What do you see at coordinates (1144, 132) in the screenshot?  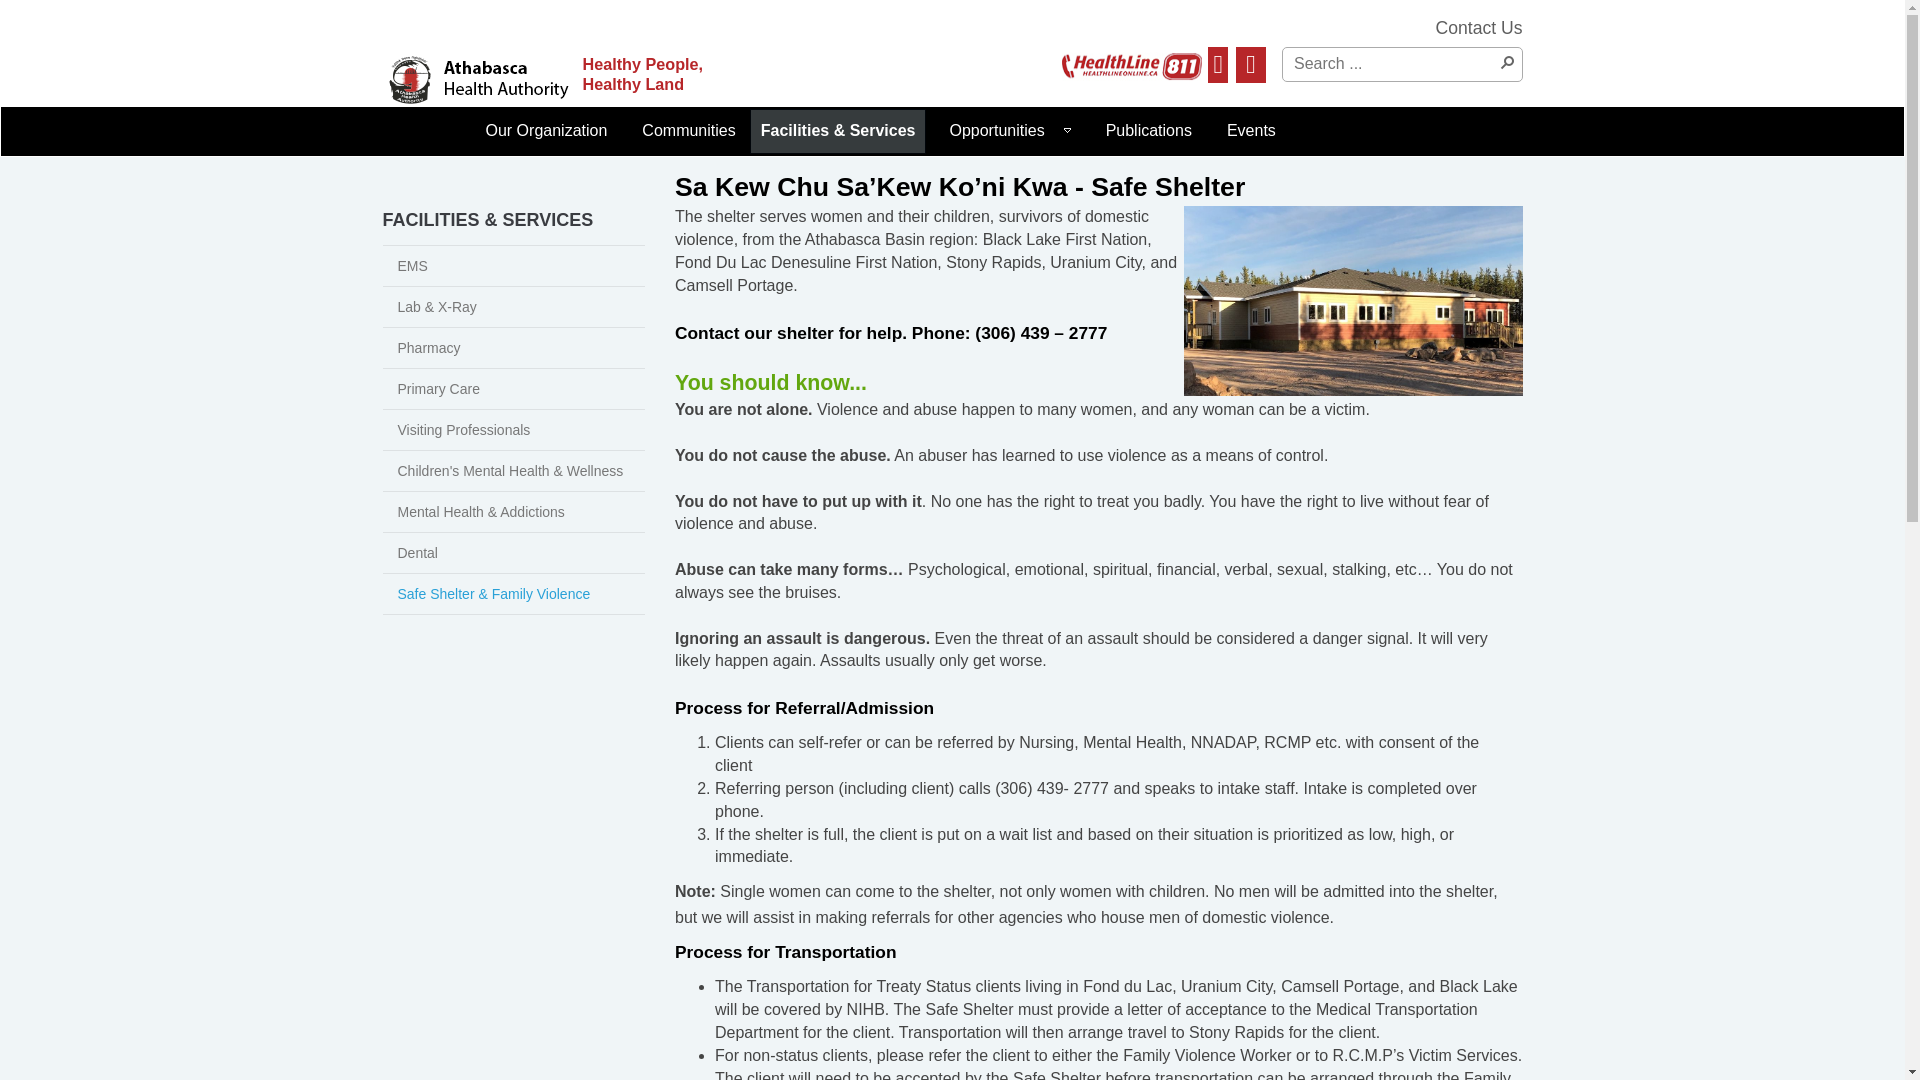 I see `Publications` at bounding box center [1144, 132].